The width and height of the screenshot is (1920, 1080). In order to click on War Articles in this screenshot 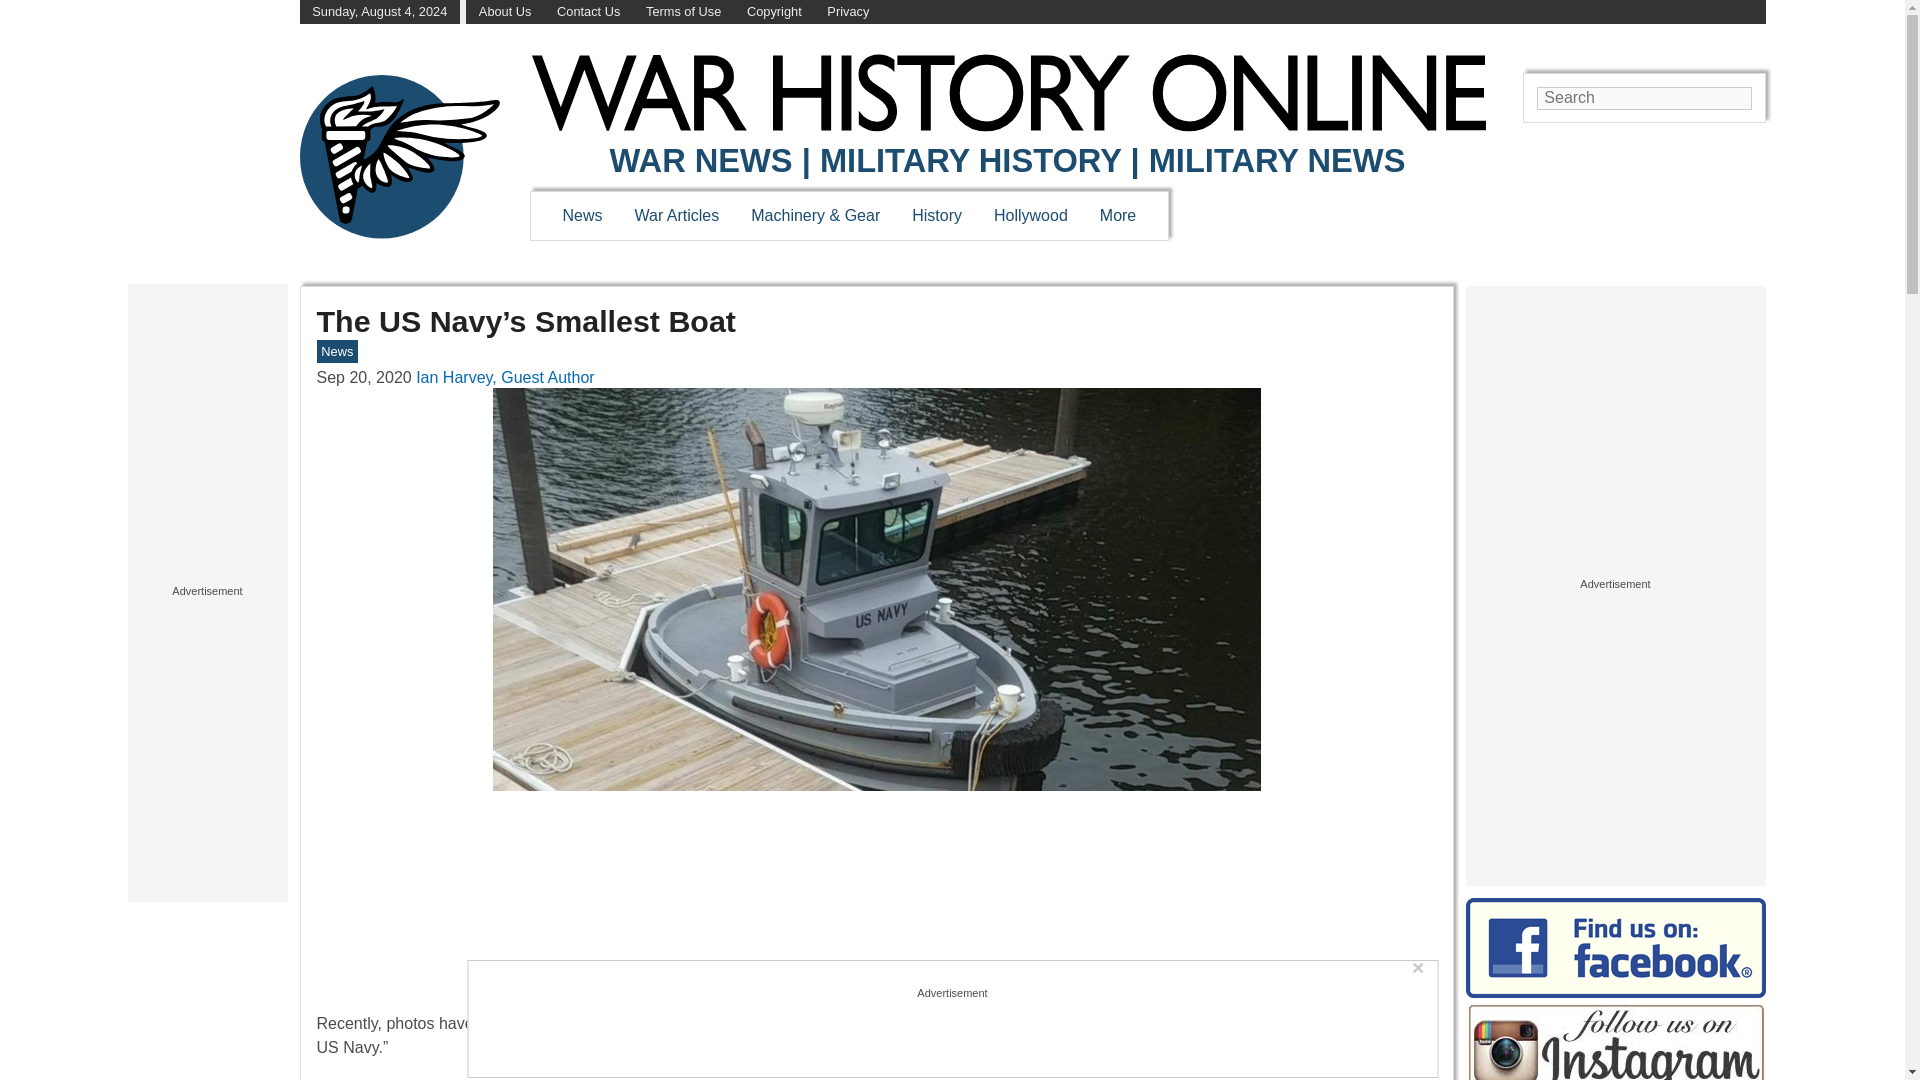, I will do `click(678, 215)`.